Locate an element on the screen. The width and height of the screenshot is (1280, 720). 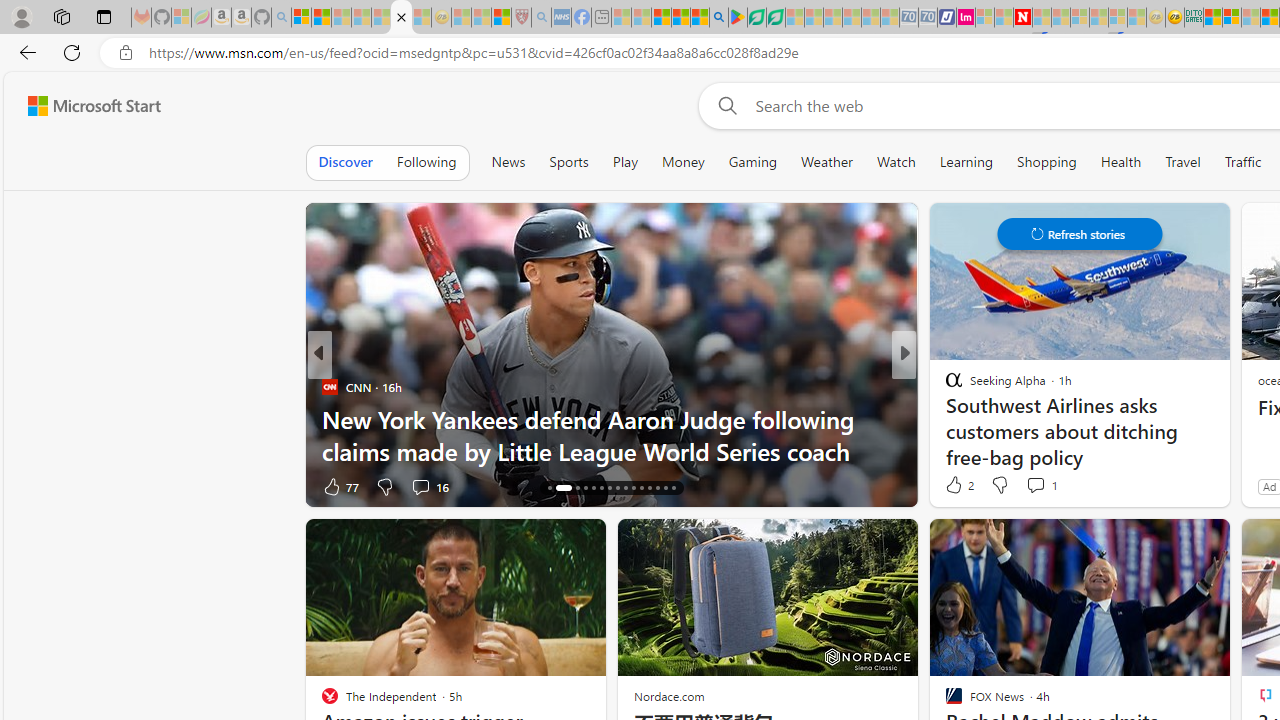
Class: control is located at coordinates (1080, 234).